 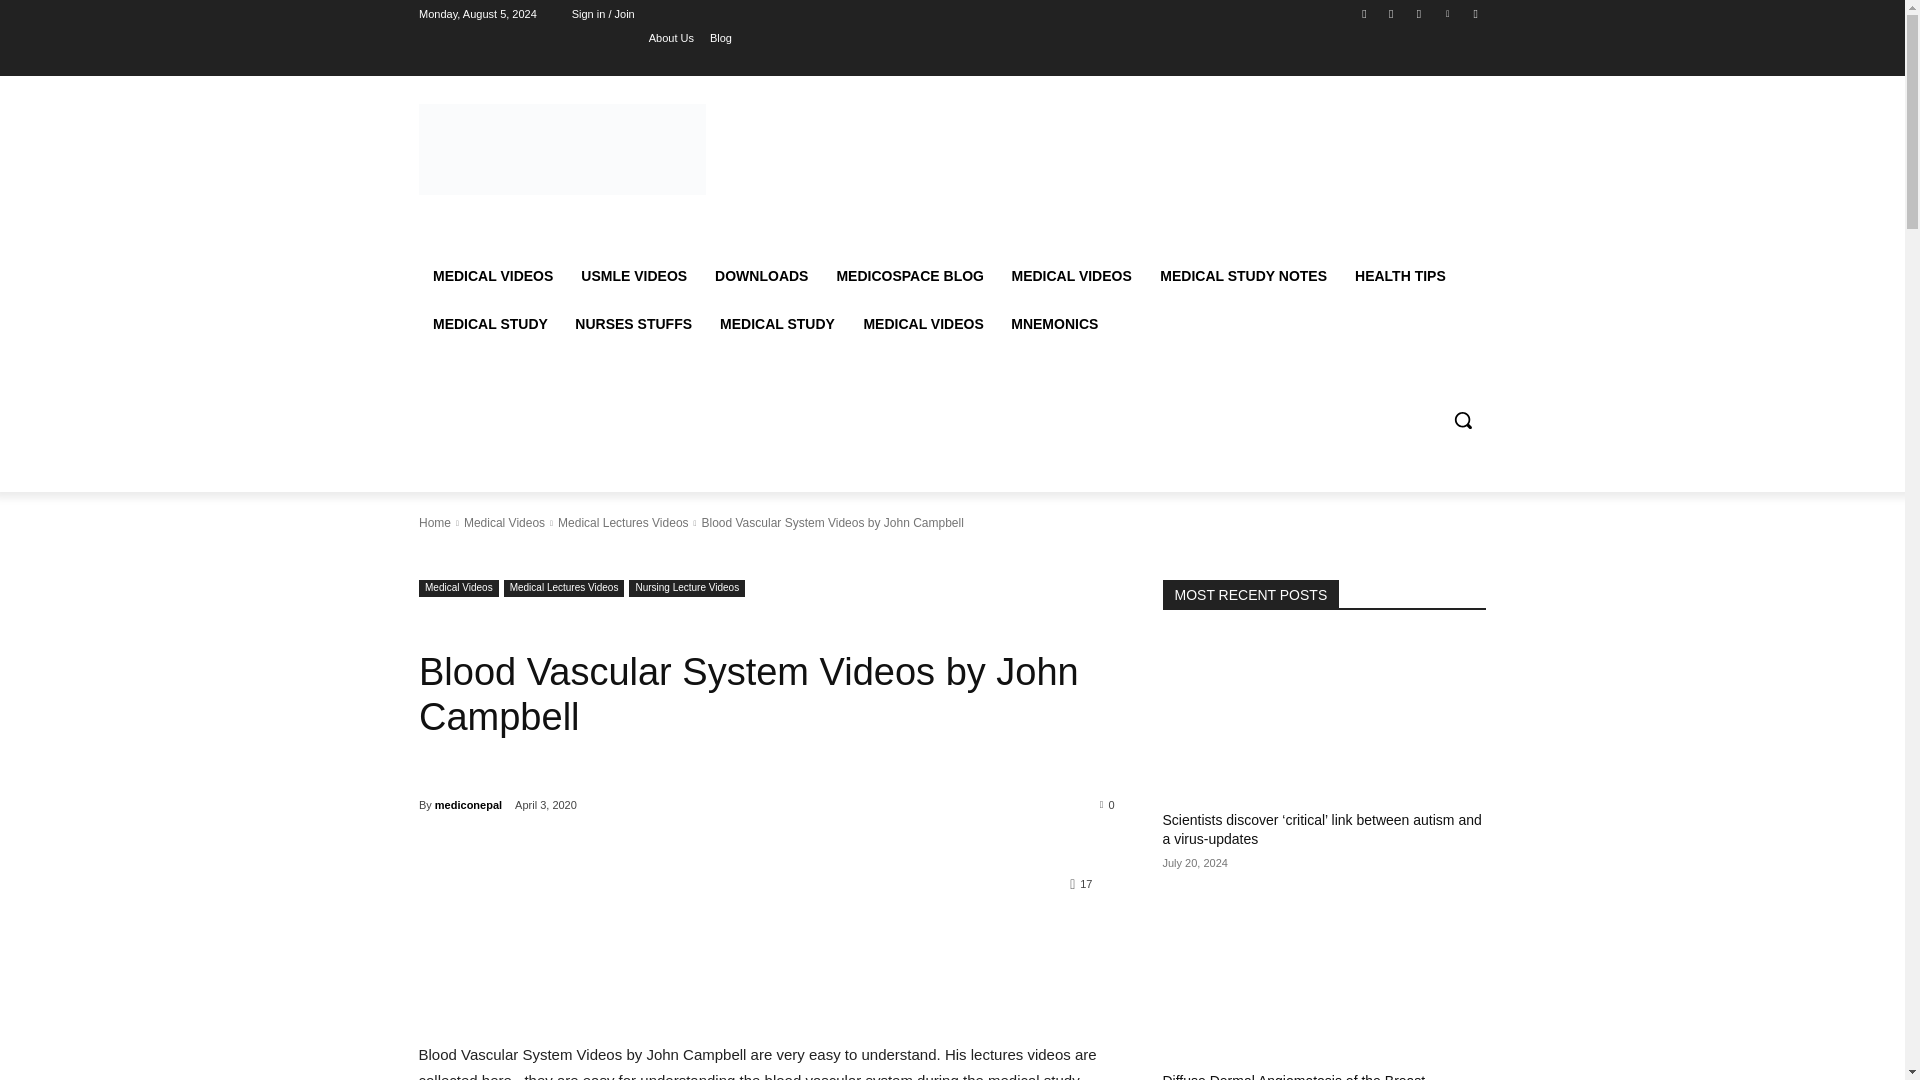 I want to click on MEDICAL VIDEOS, so click(x=922, y=324).